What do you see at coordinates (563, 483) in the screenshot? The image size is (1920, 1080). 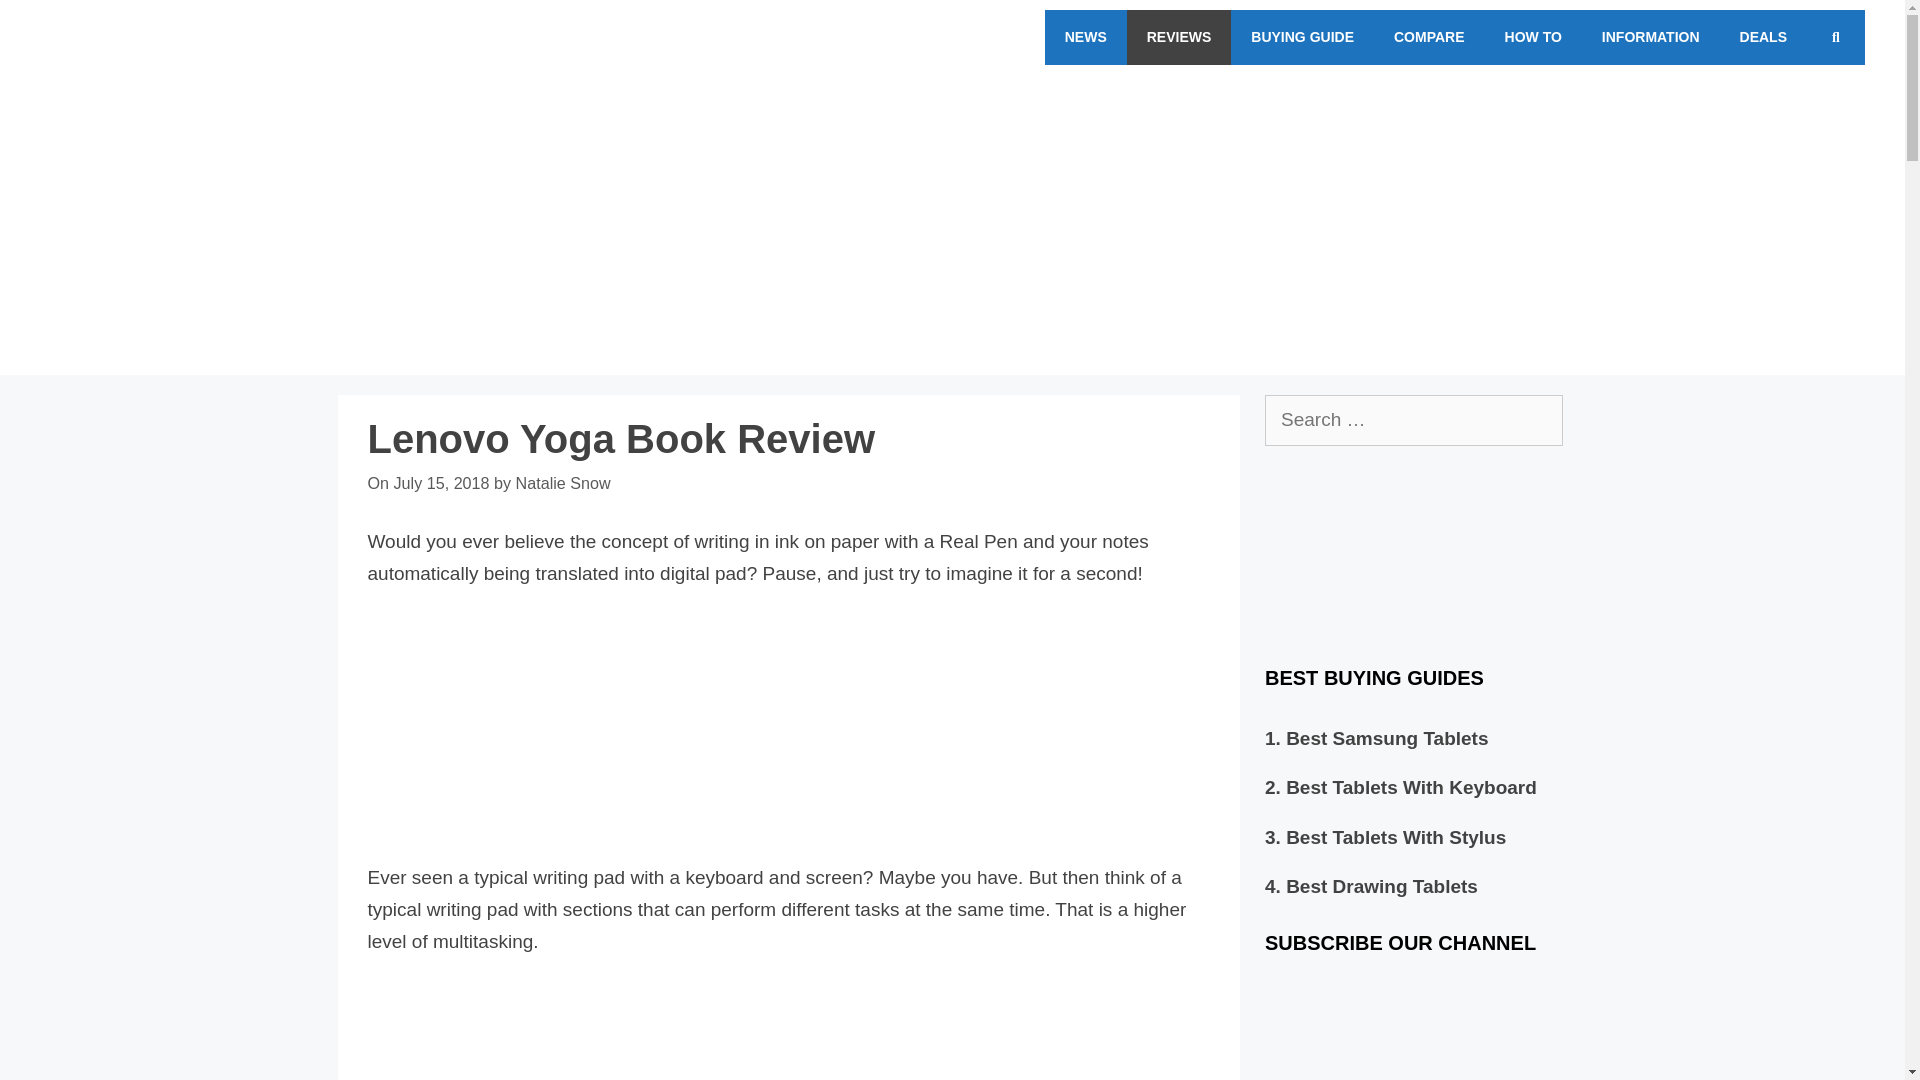 I see `Natalie Snow` at bounding box center [563, 483].